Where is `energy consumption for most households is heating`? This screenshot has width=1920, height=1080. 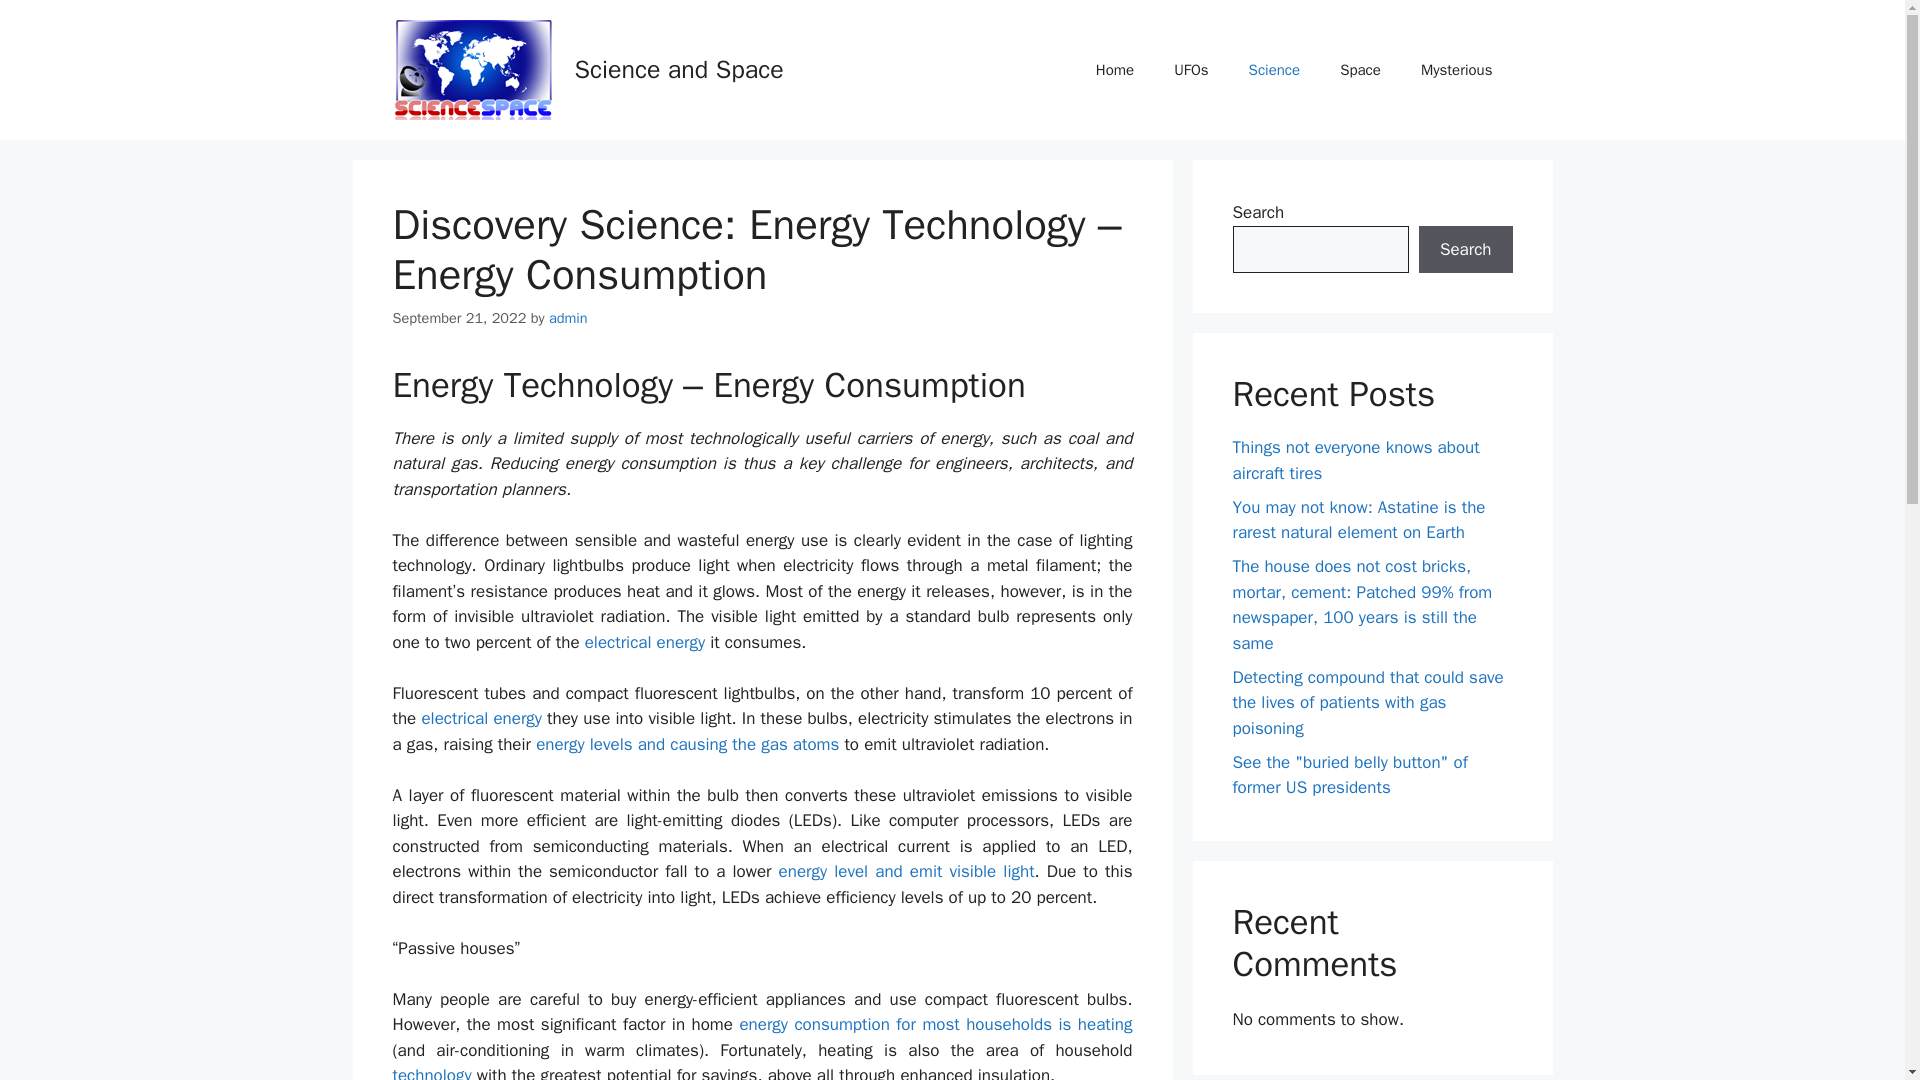
energy consumption for most households is heating is located at coordinates (936, 1024).